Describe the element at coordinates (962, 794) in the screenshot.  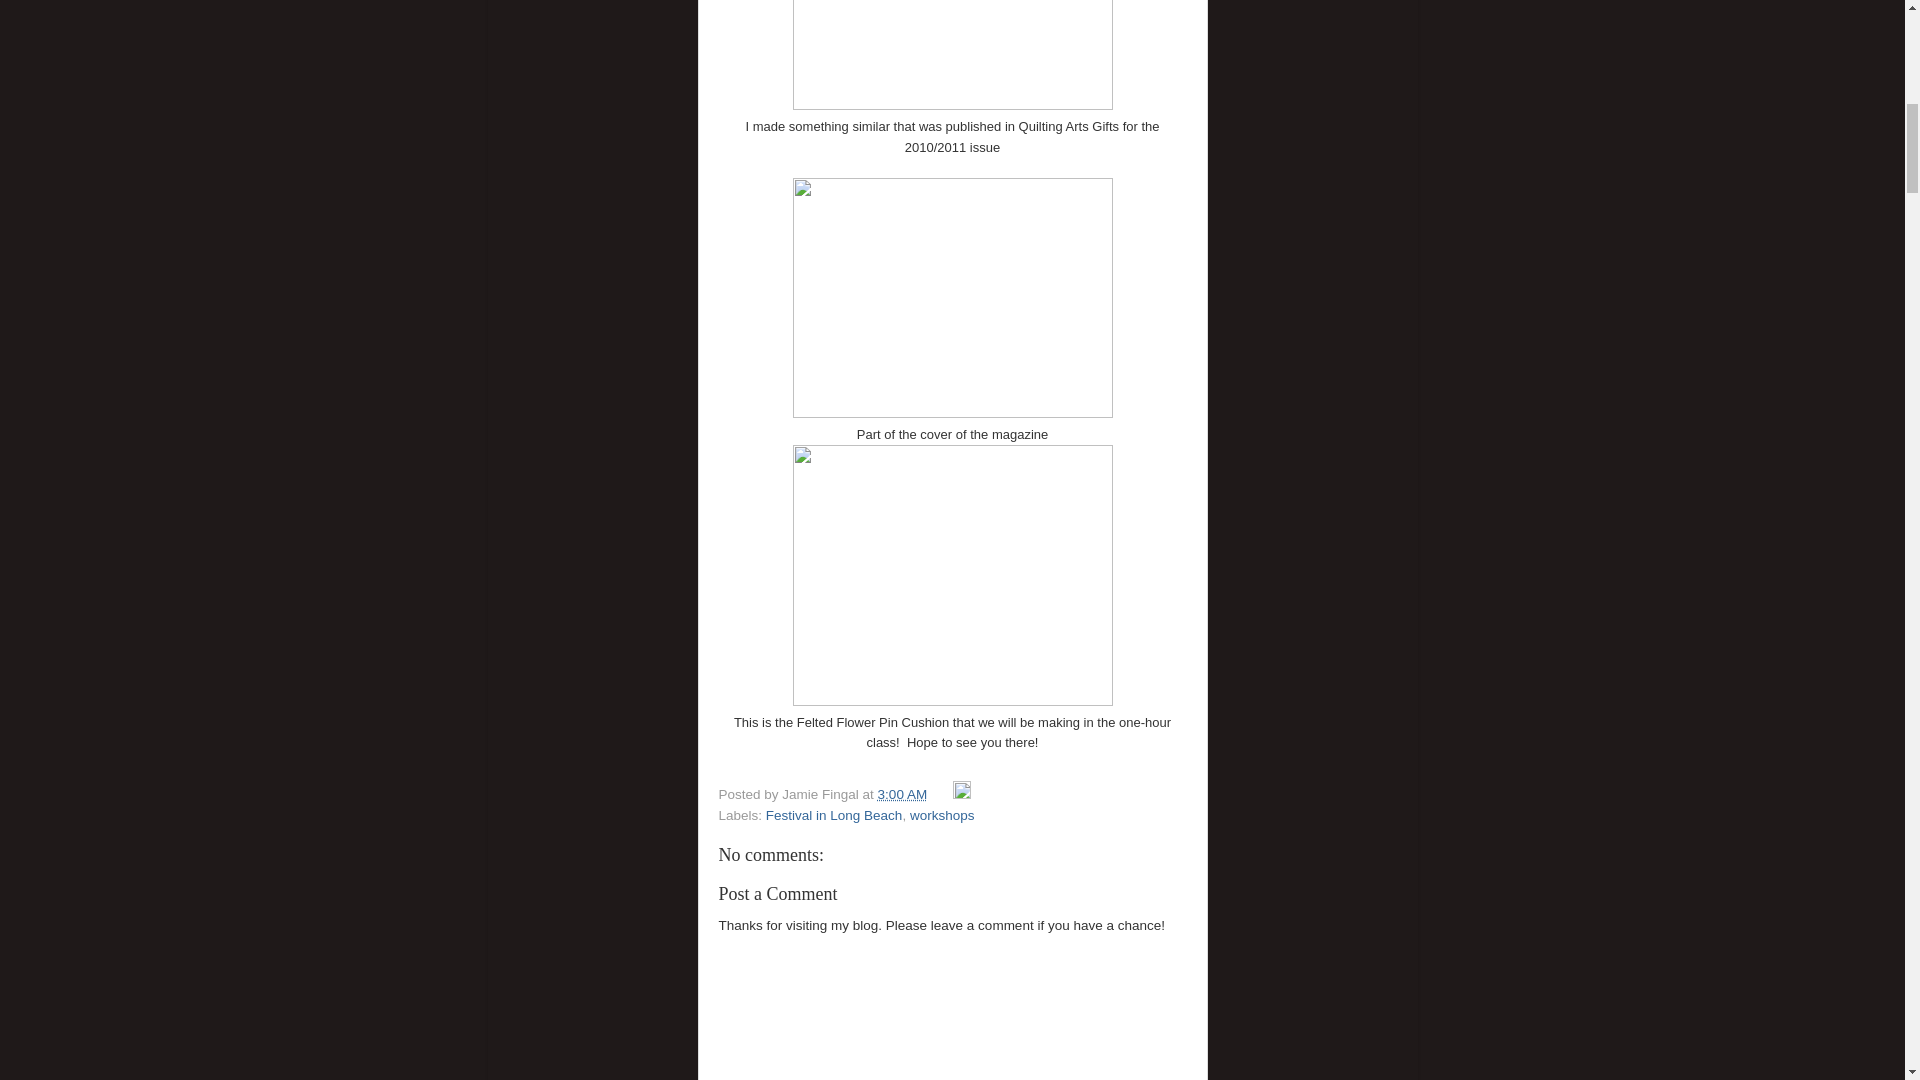
I see `Edit Post` at that location.